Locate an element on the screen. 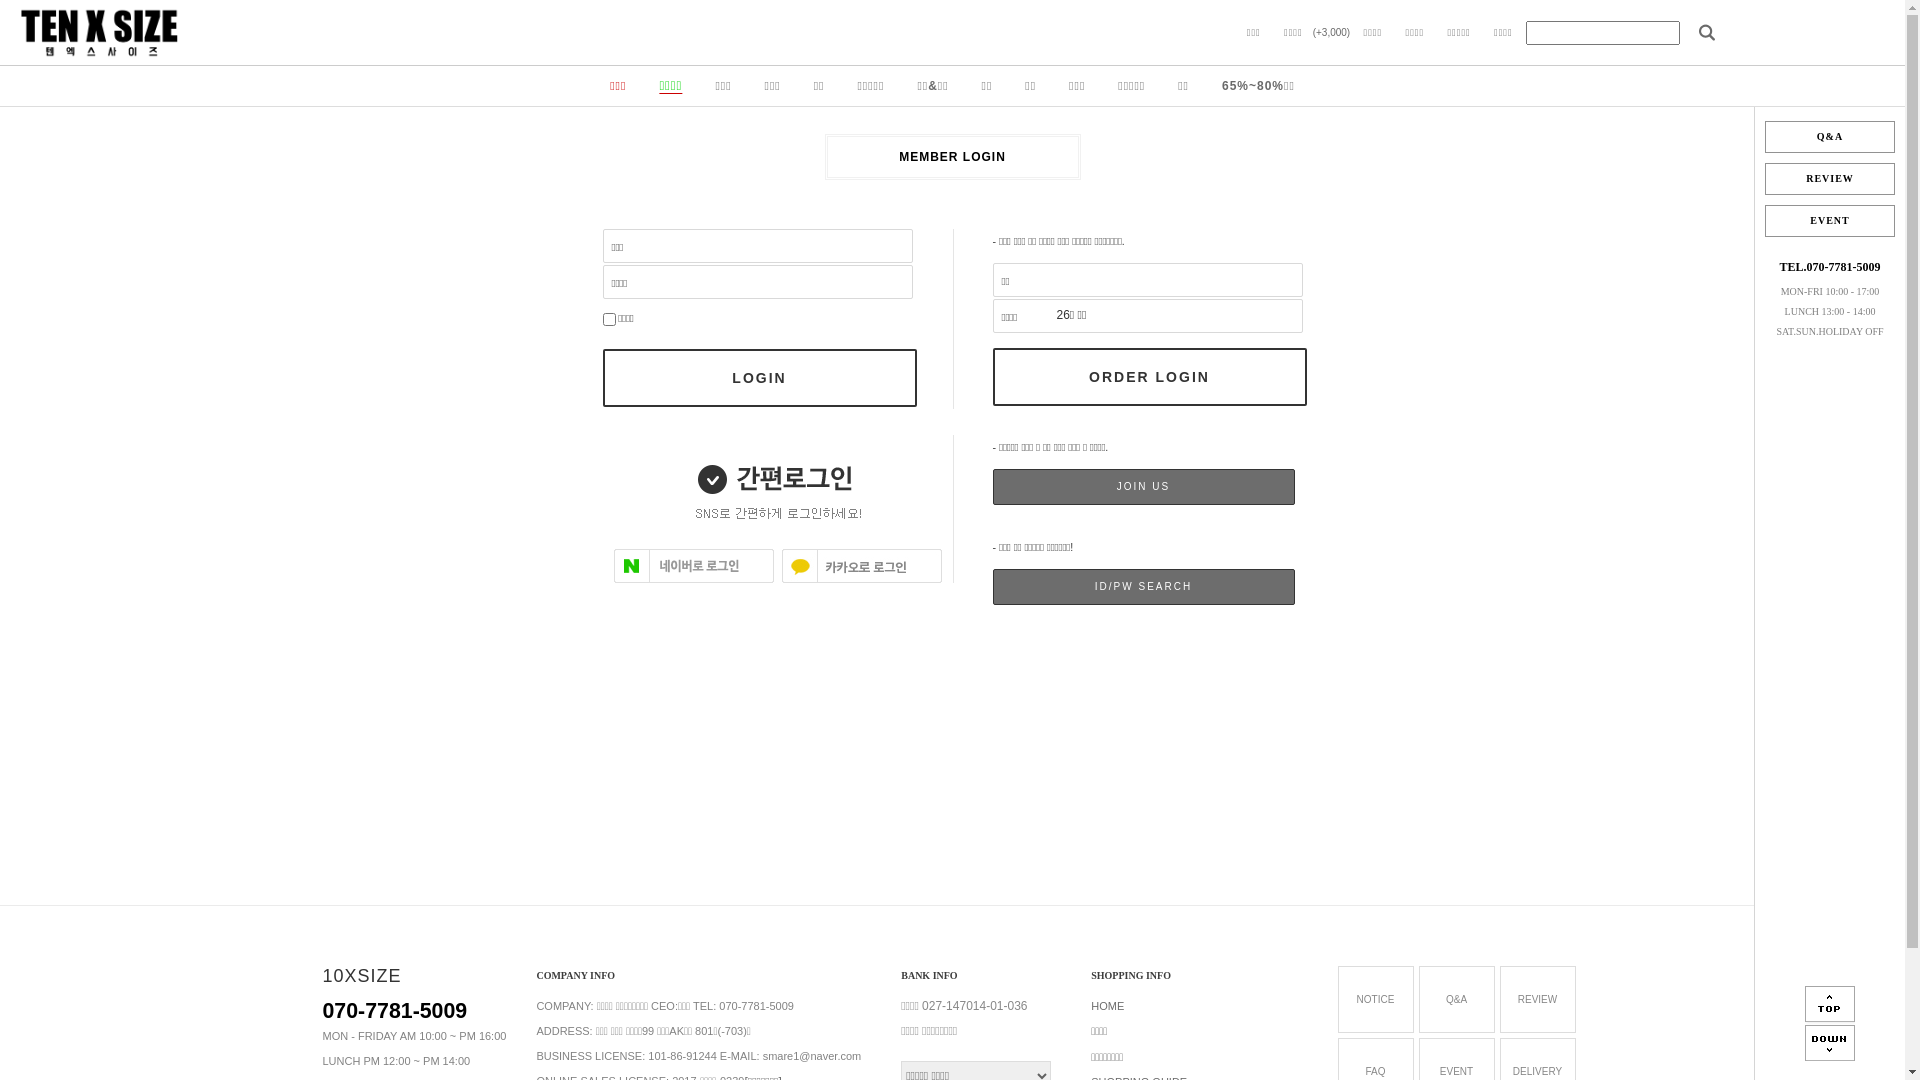 The width and height of the screenshot is (1920, 1080). REVIEW is located at coordinates (1537, 1000).